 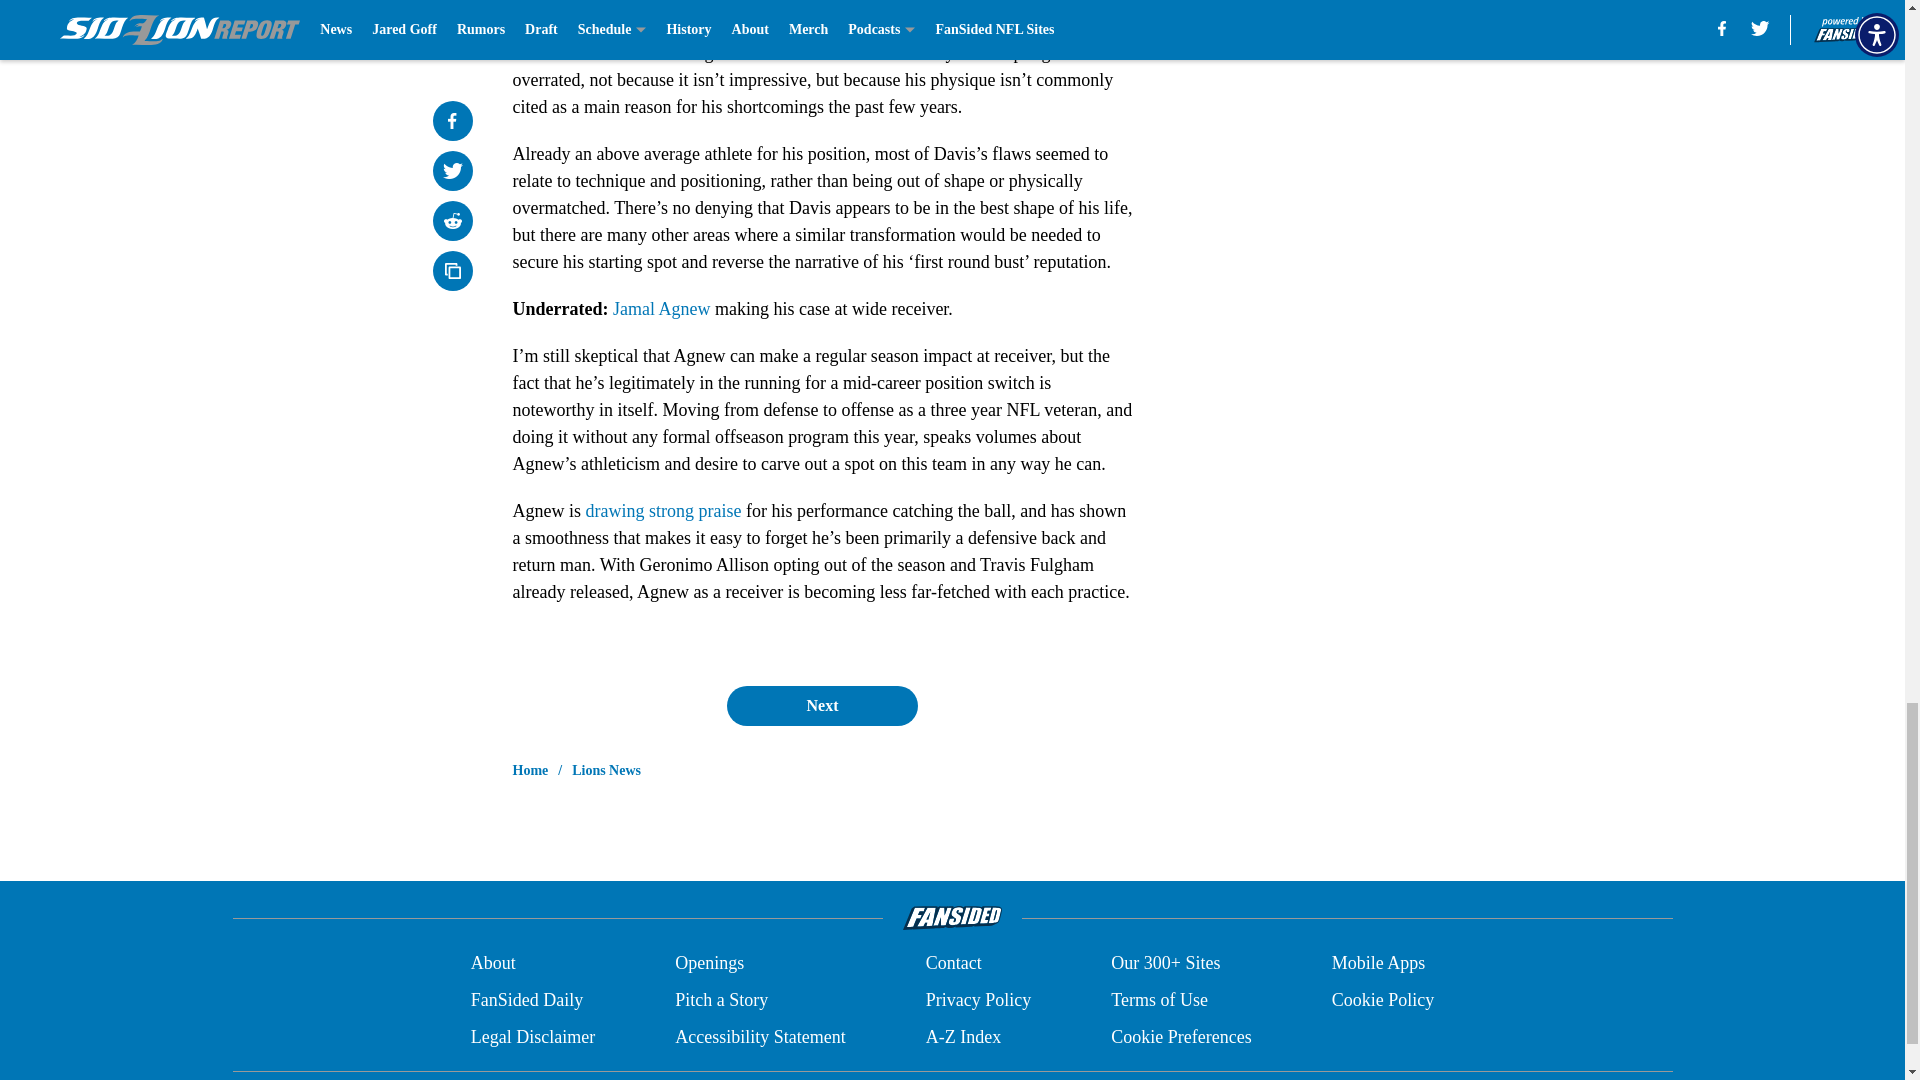 What do you see at coordinates (606, 770) in the screenshot?
I see `Lions News` at bounding box center [606, 770].